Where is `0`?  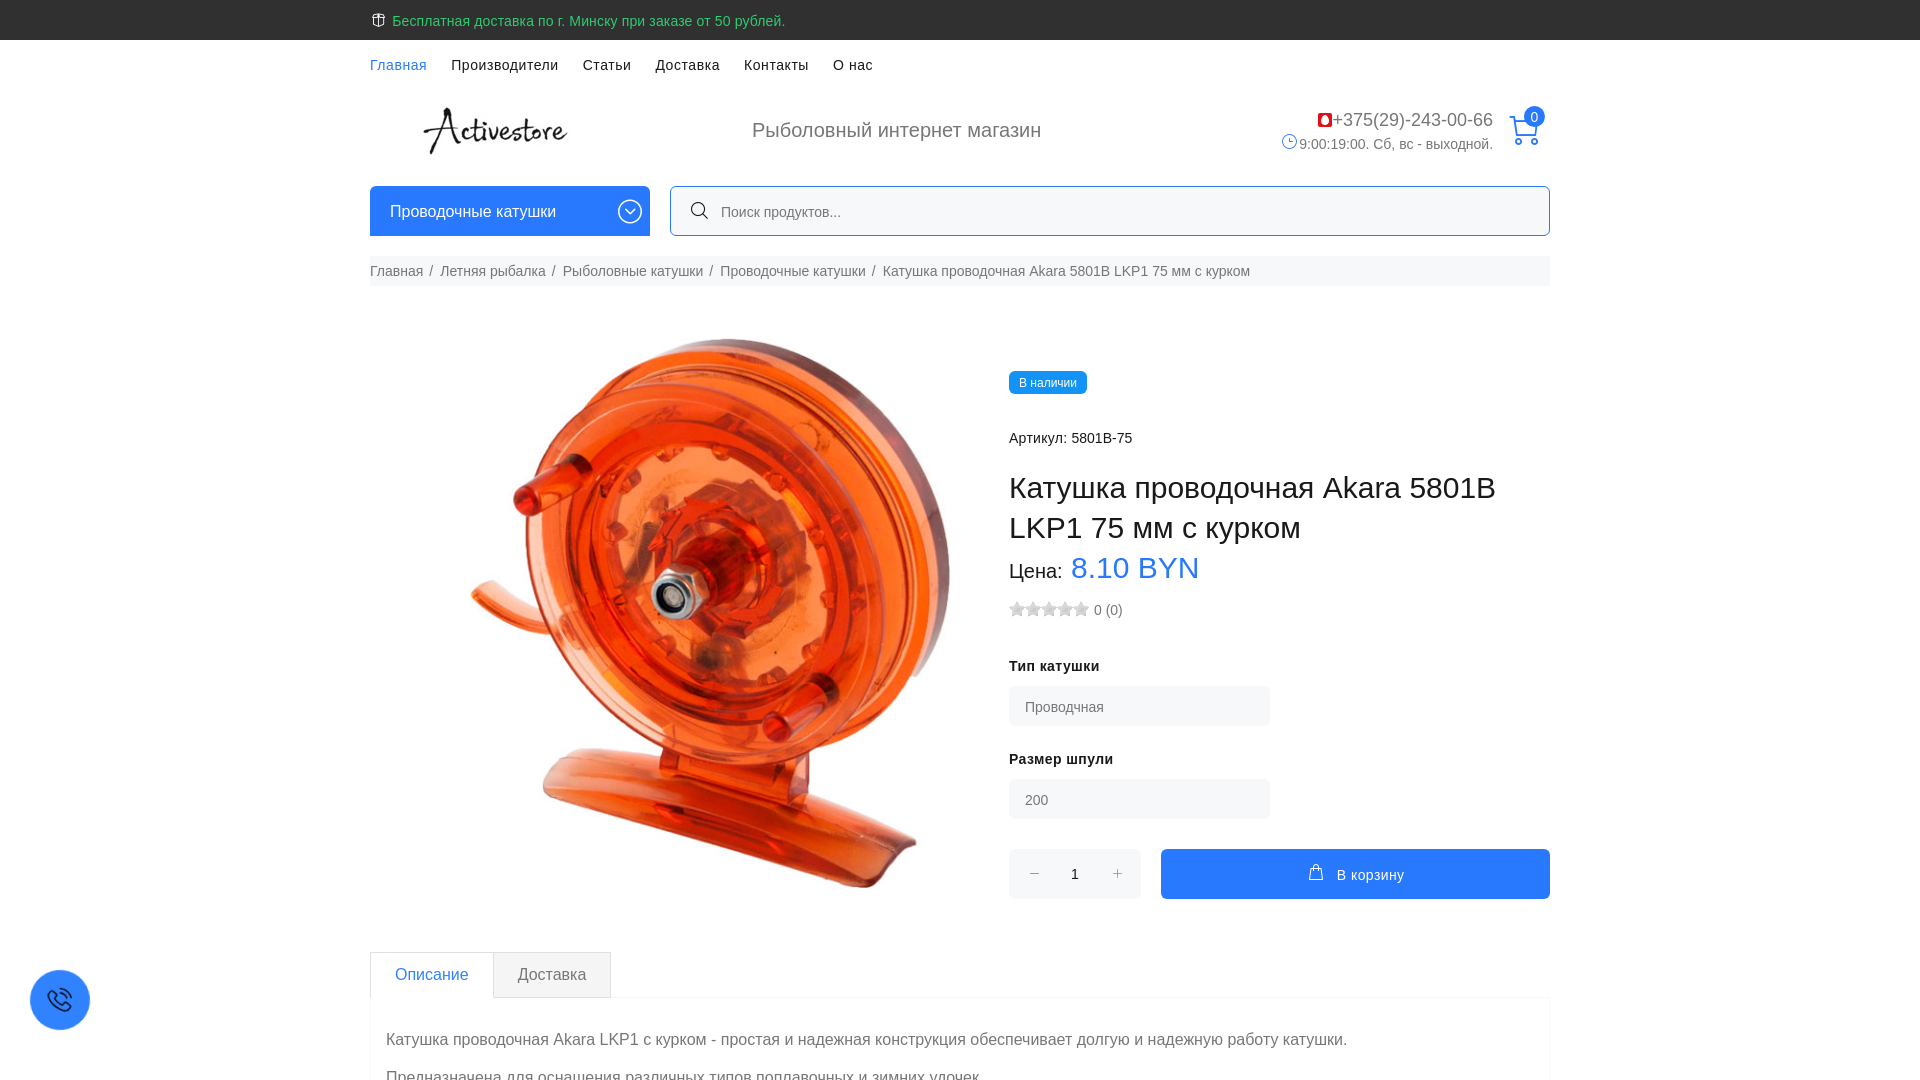 0 is located at coordinates (1524, 132).